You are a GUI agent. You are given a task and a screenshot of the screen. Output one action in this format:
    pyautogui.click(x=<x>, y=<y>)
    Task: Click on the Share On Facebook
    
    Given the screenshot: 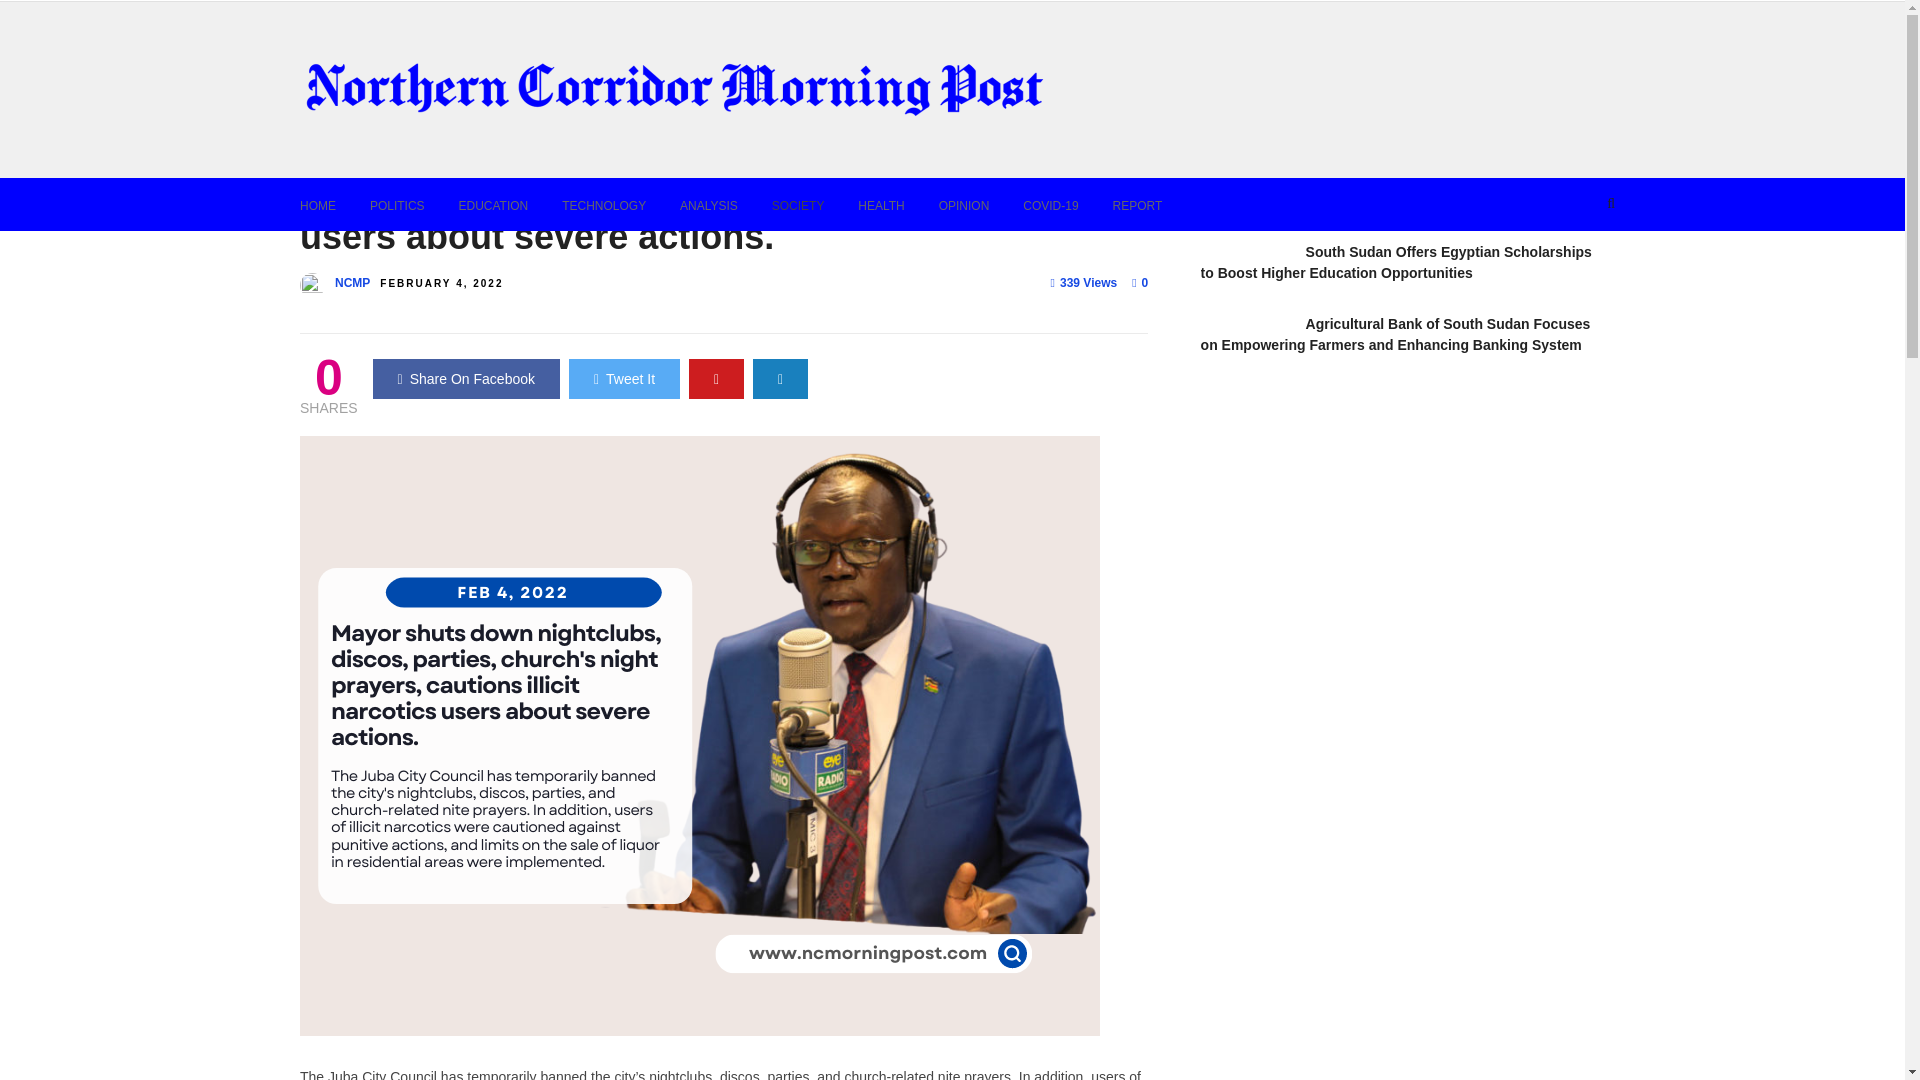 What is the action you would take?
    pyautogui.click(x=466, y=378)
    